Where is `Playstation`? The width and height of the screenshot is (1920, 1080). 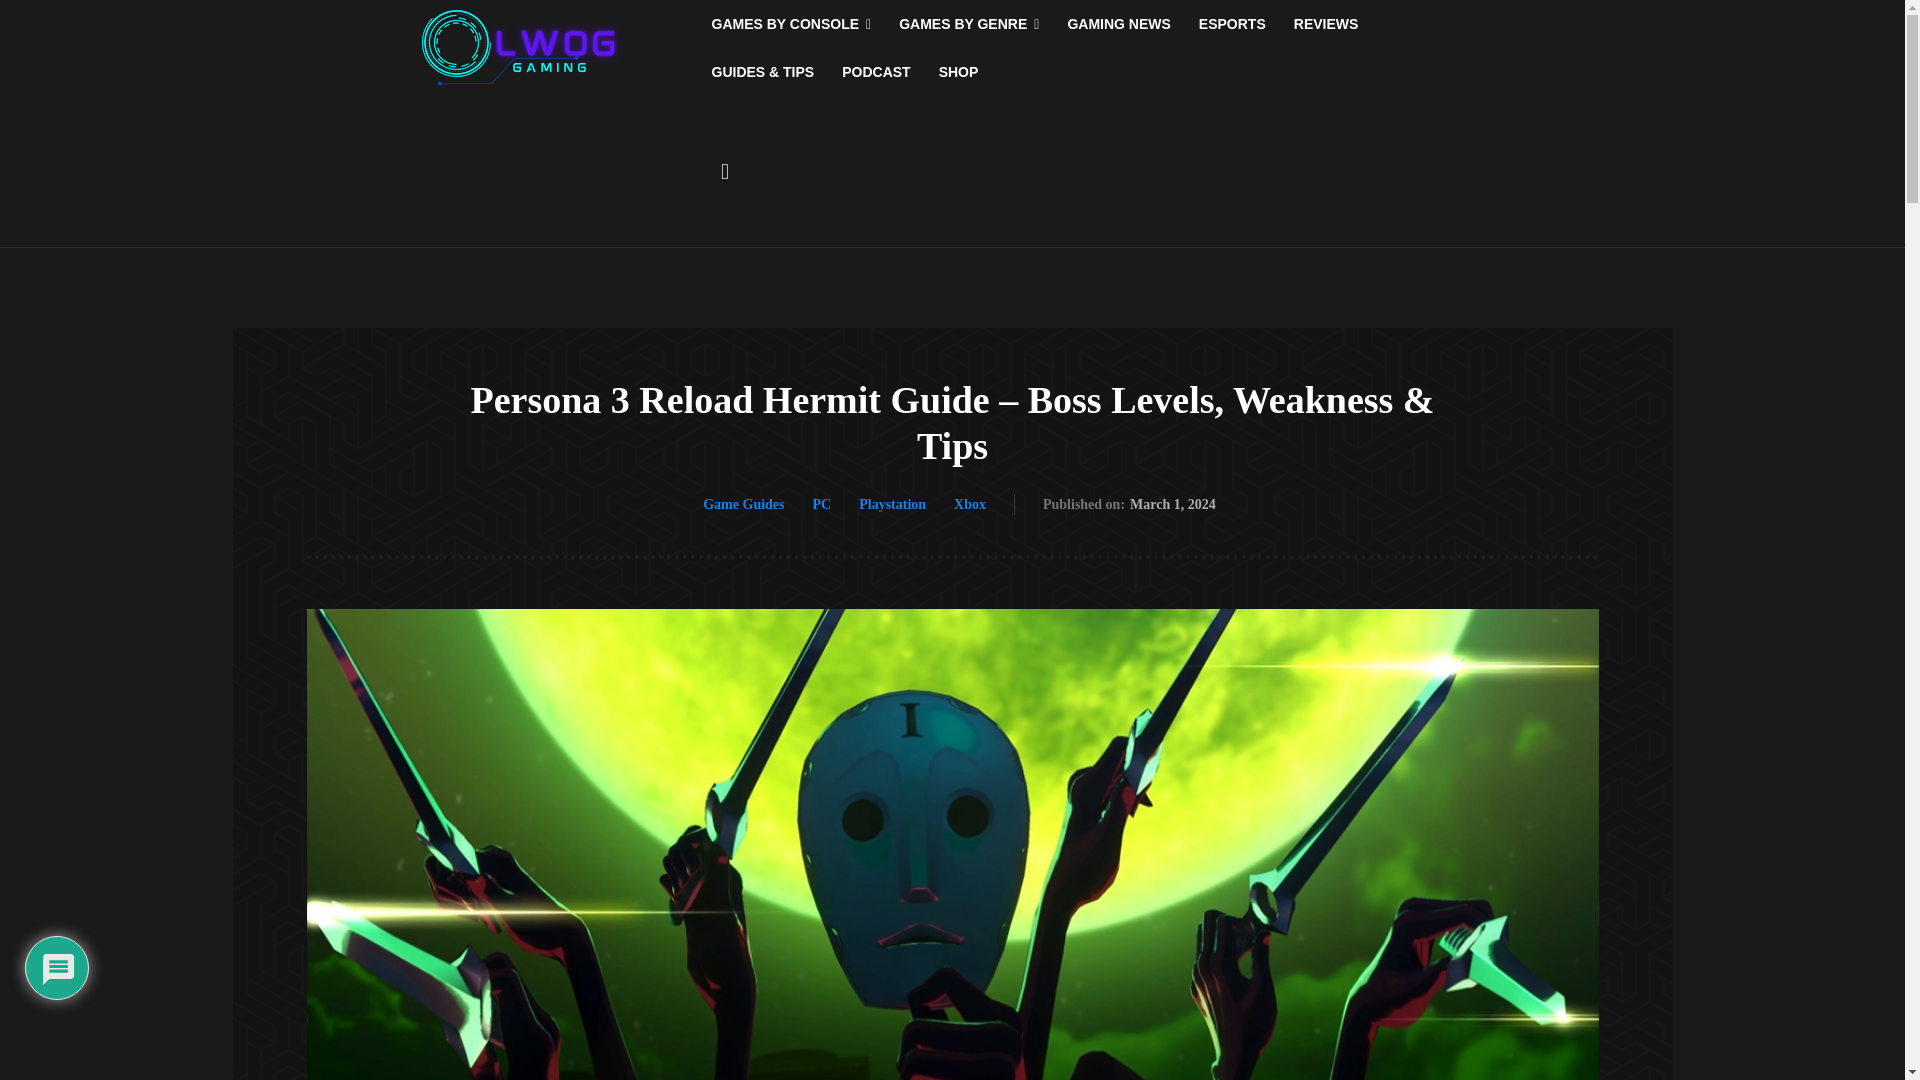
Playstation is located at coordinates (892, 504).